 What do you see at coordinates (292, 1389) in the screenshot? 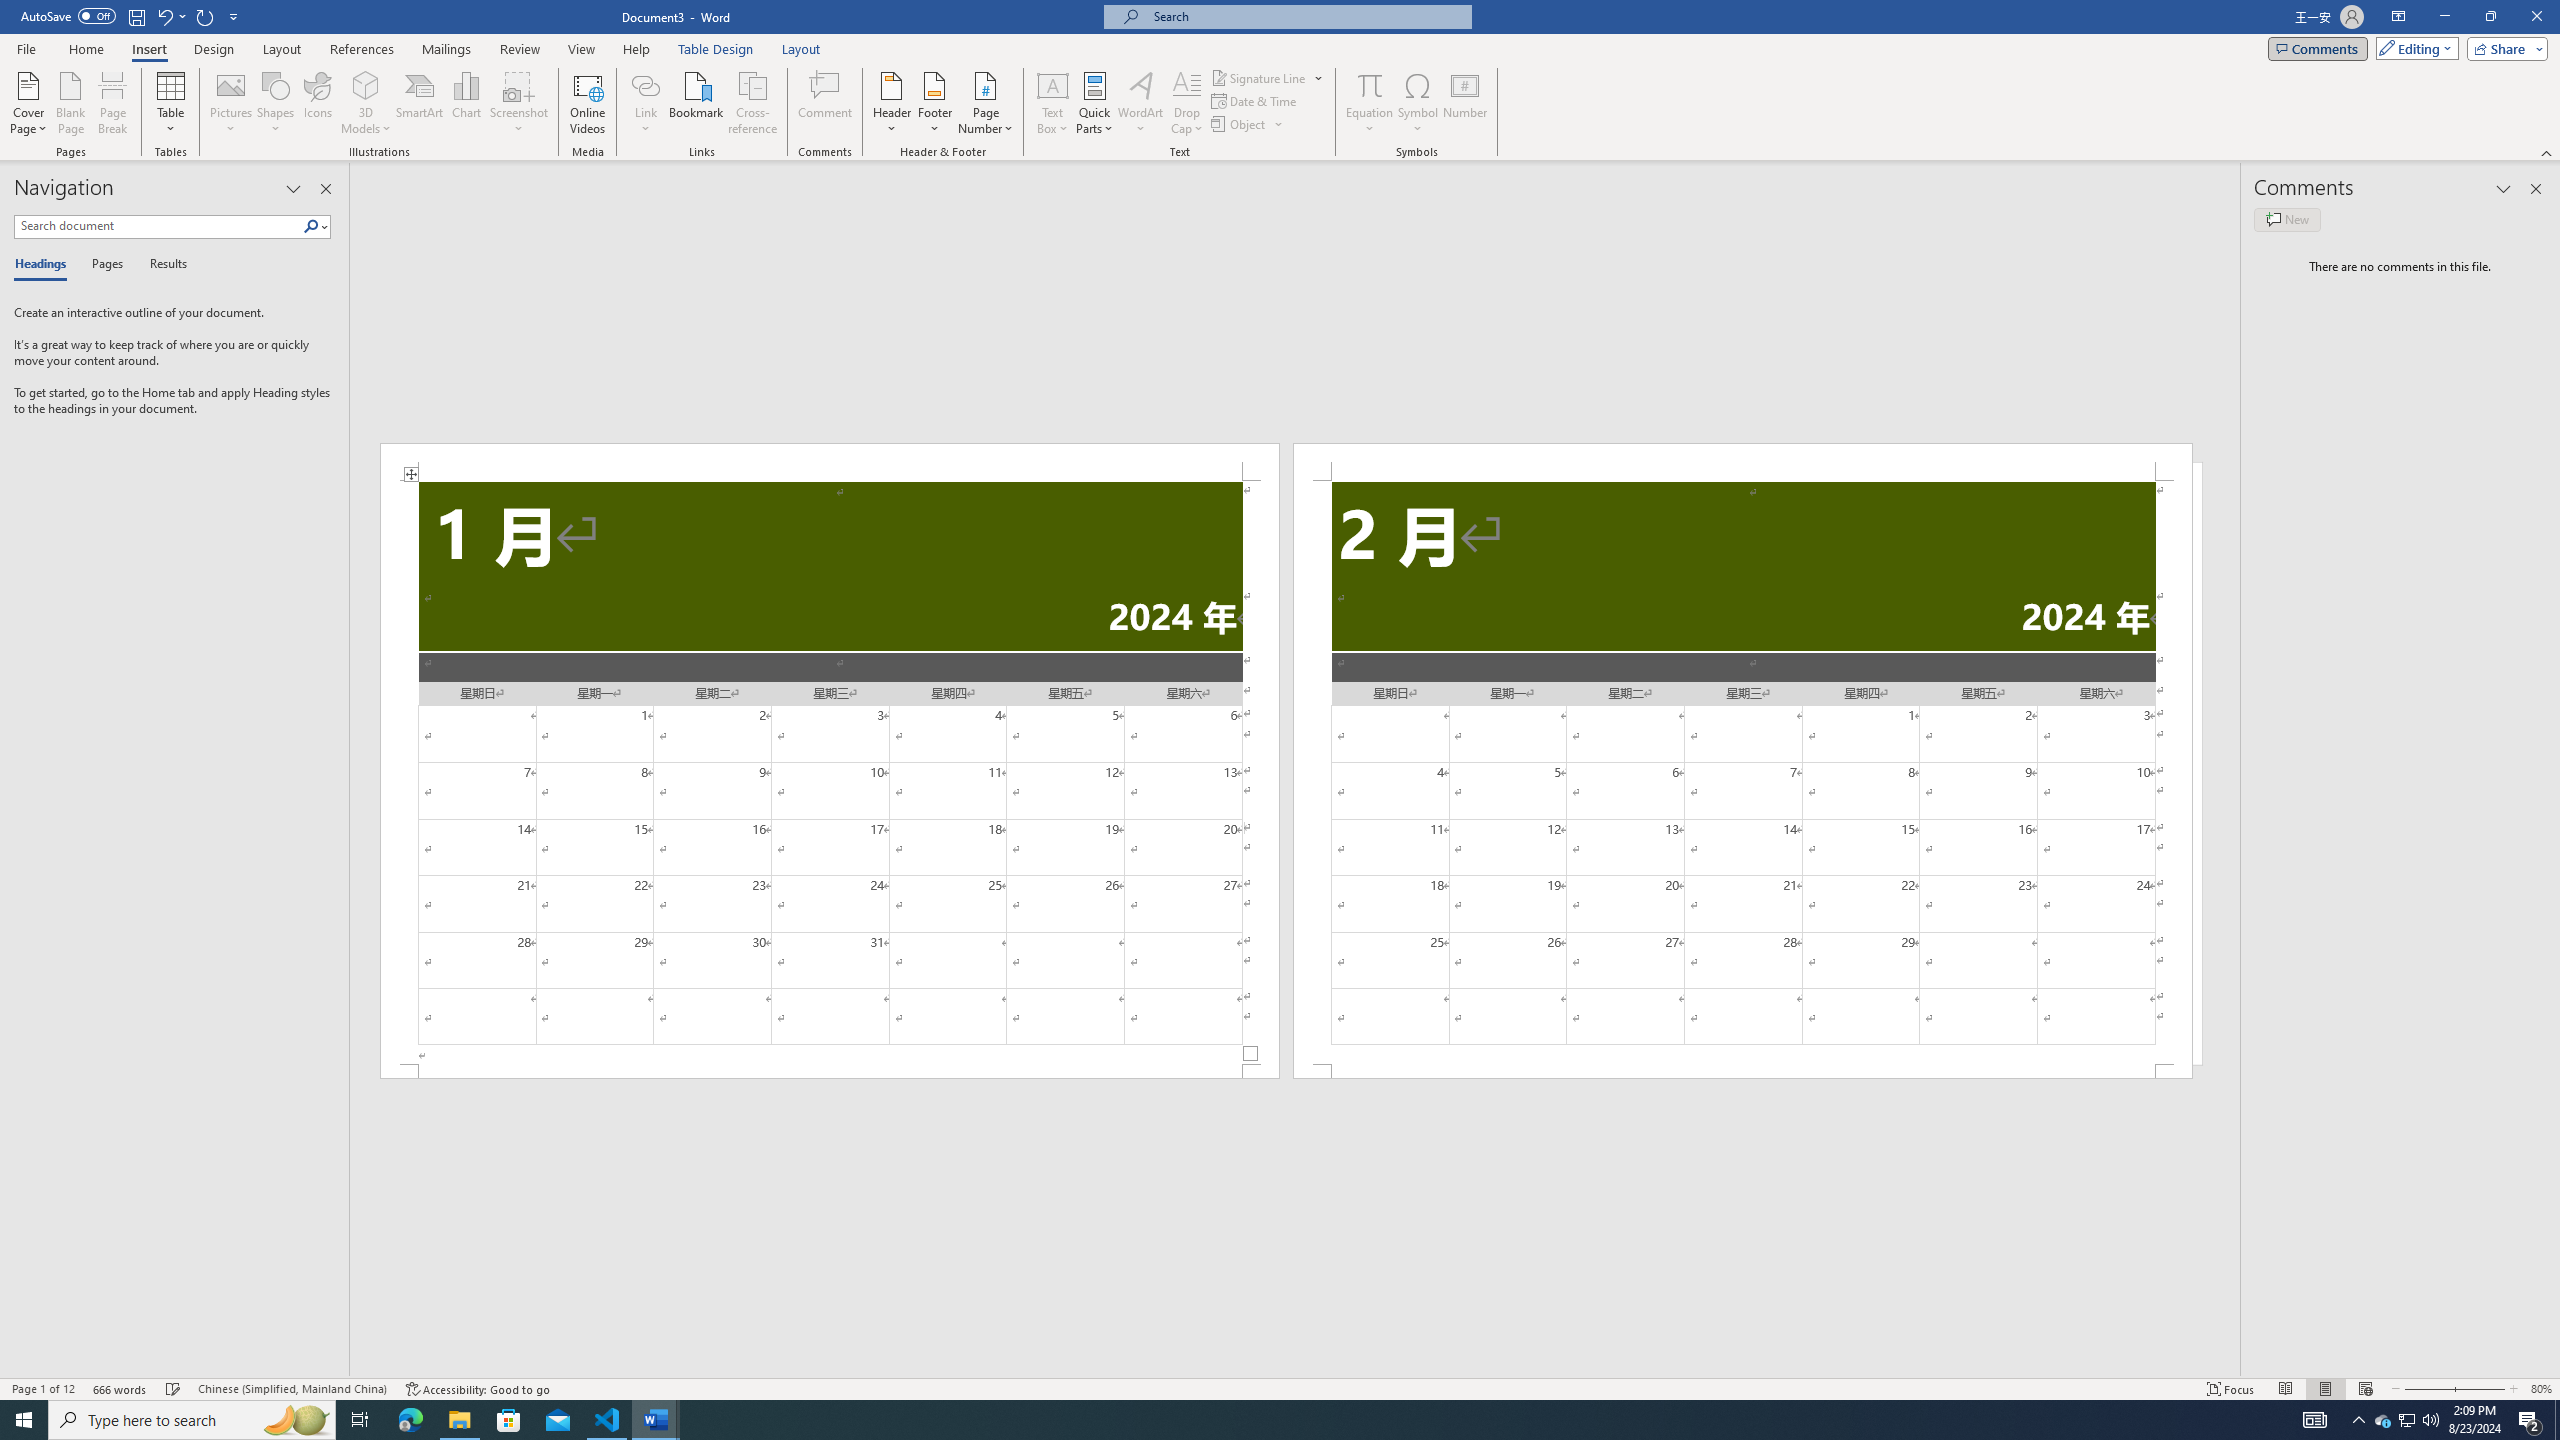
I see `Language Chinese (Simplified, Mainland China)` at bounding box center [292, 1389].